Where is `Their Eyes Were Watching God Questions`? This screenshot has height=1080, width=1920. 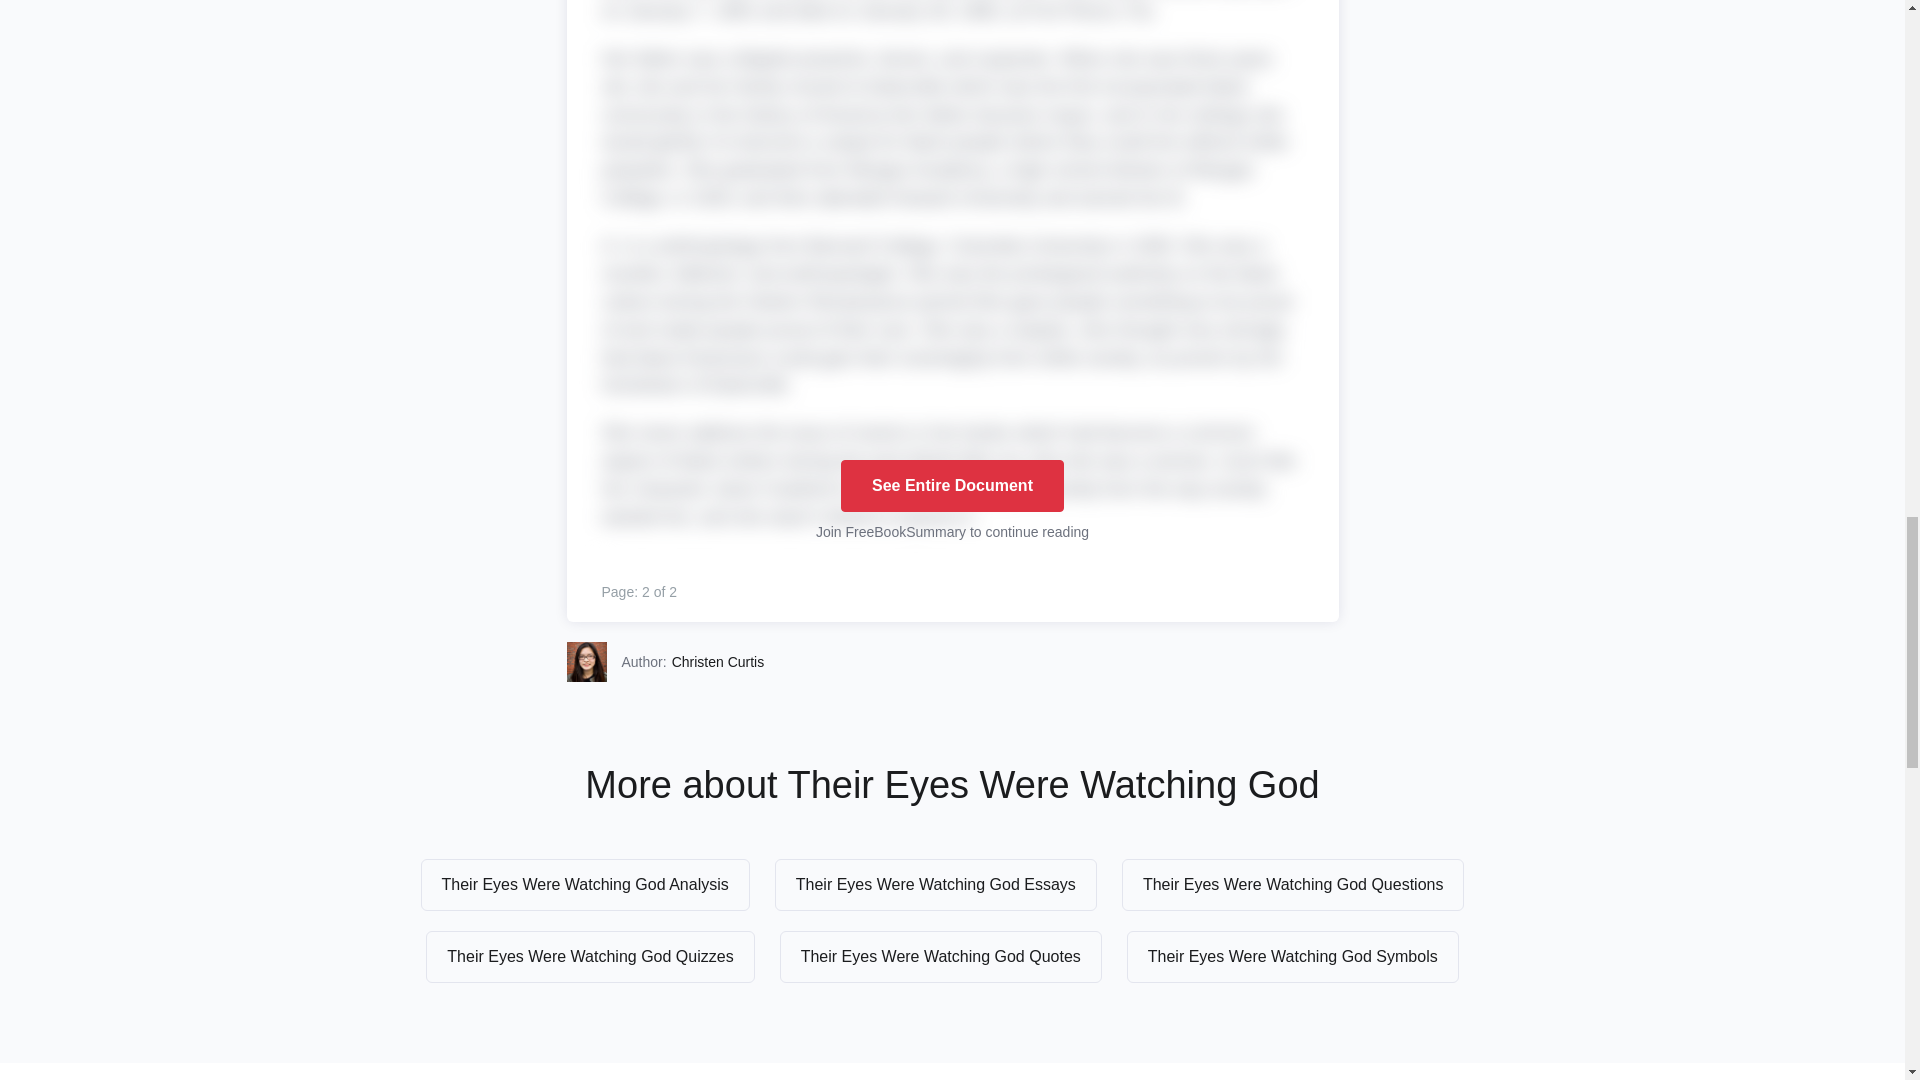 Their Eyes Were Watching God Questions is located at coordinates (1292, 884).